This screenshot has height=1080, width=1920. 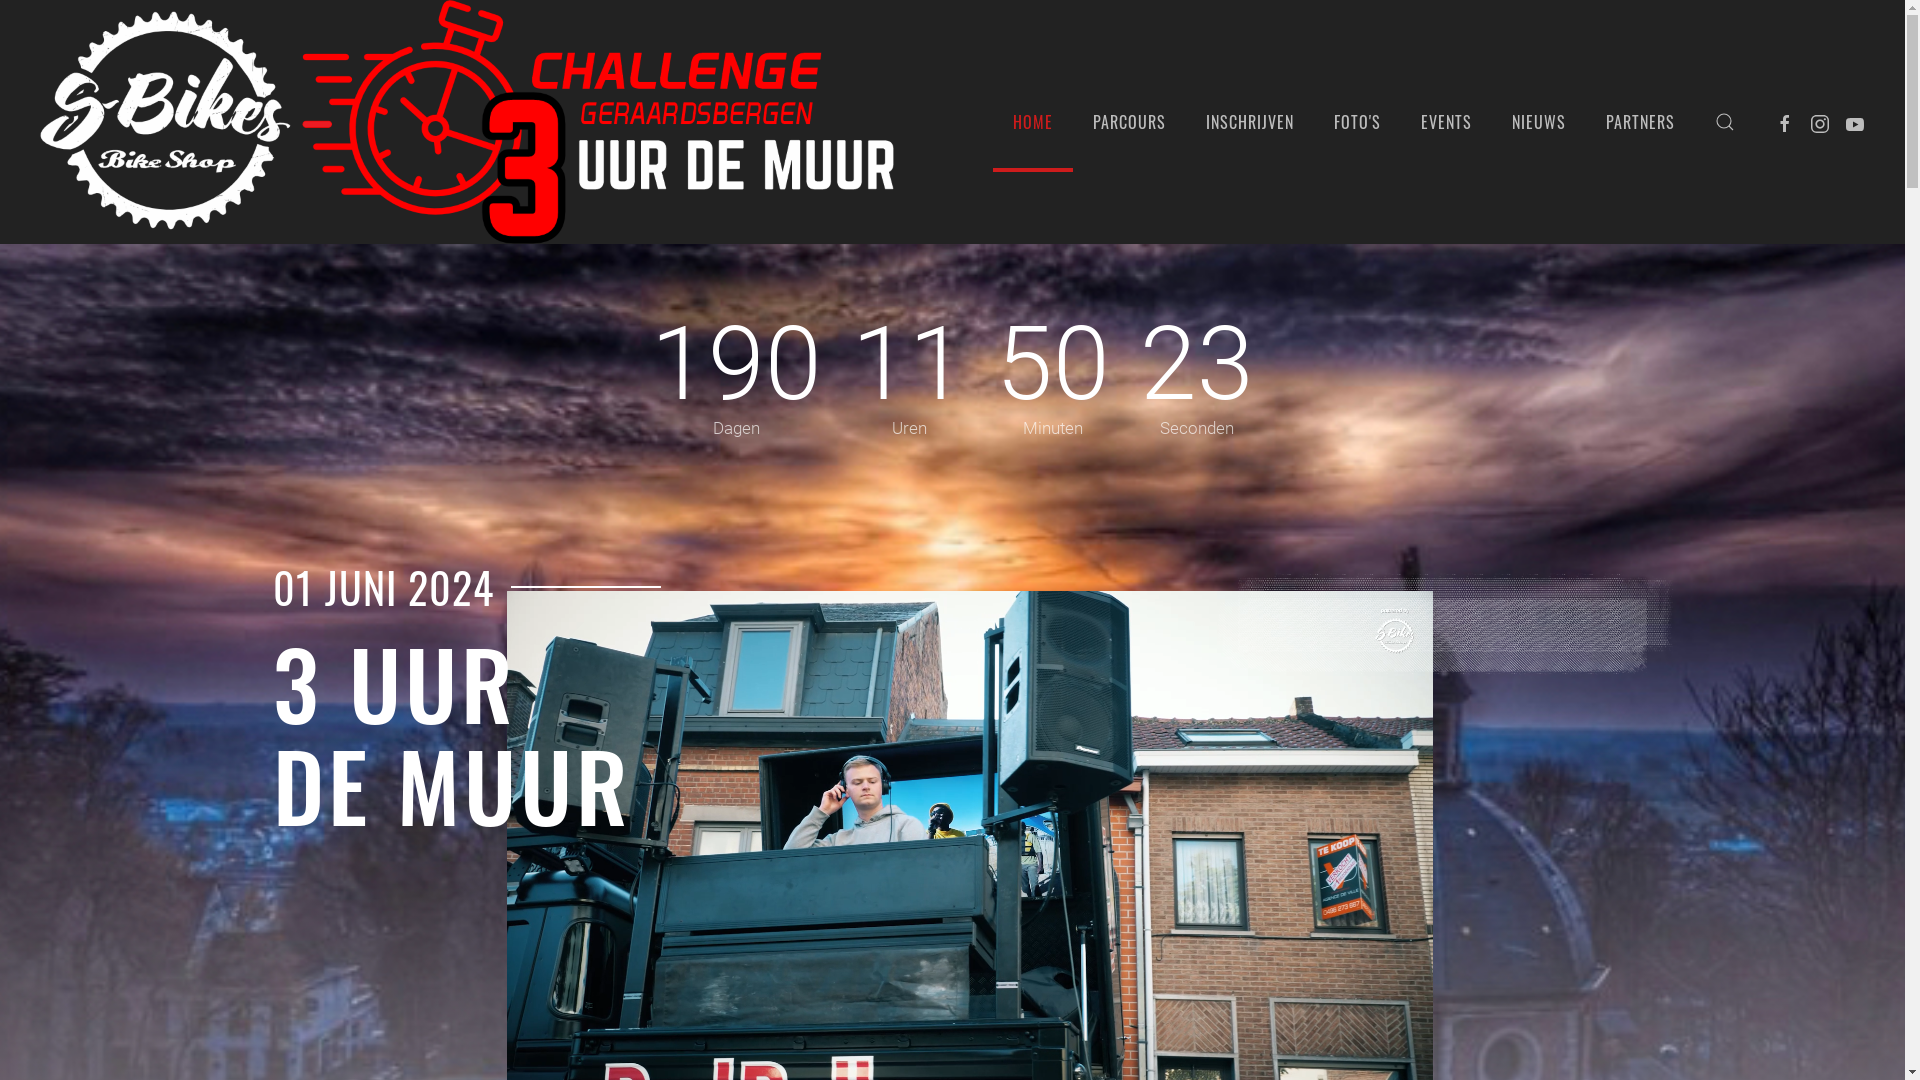 I want to click on INSCHRIJVEN, so click(x=1250, y=122).